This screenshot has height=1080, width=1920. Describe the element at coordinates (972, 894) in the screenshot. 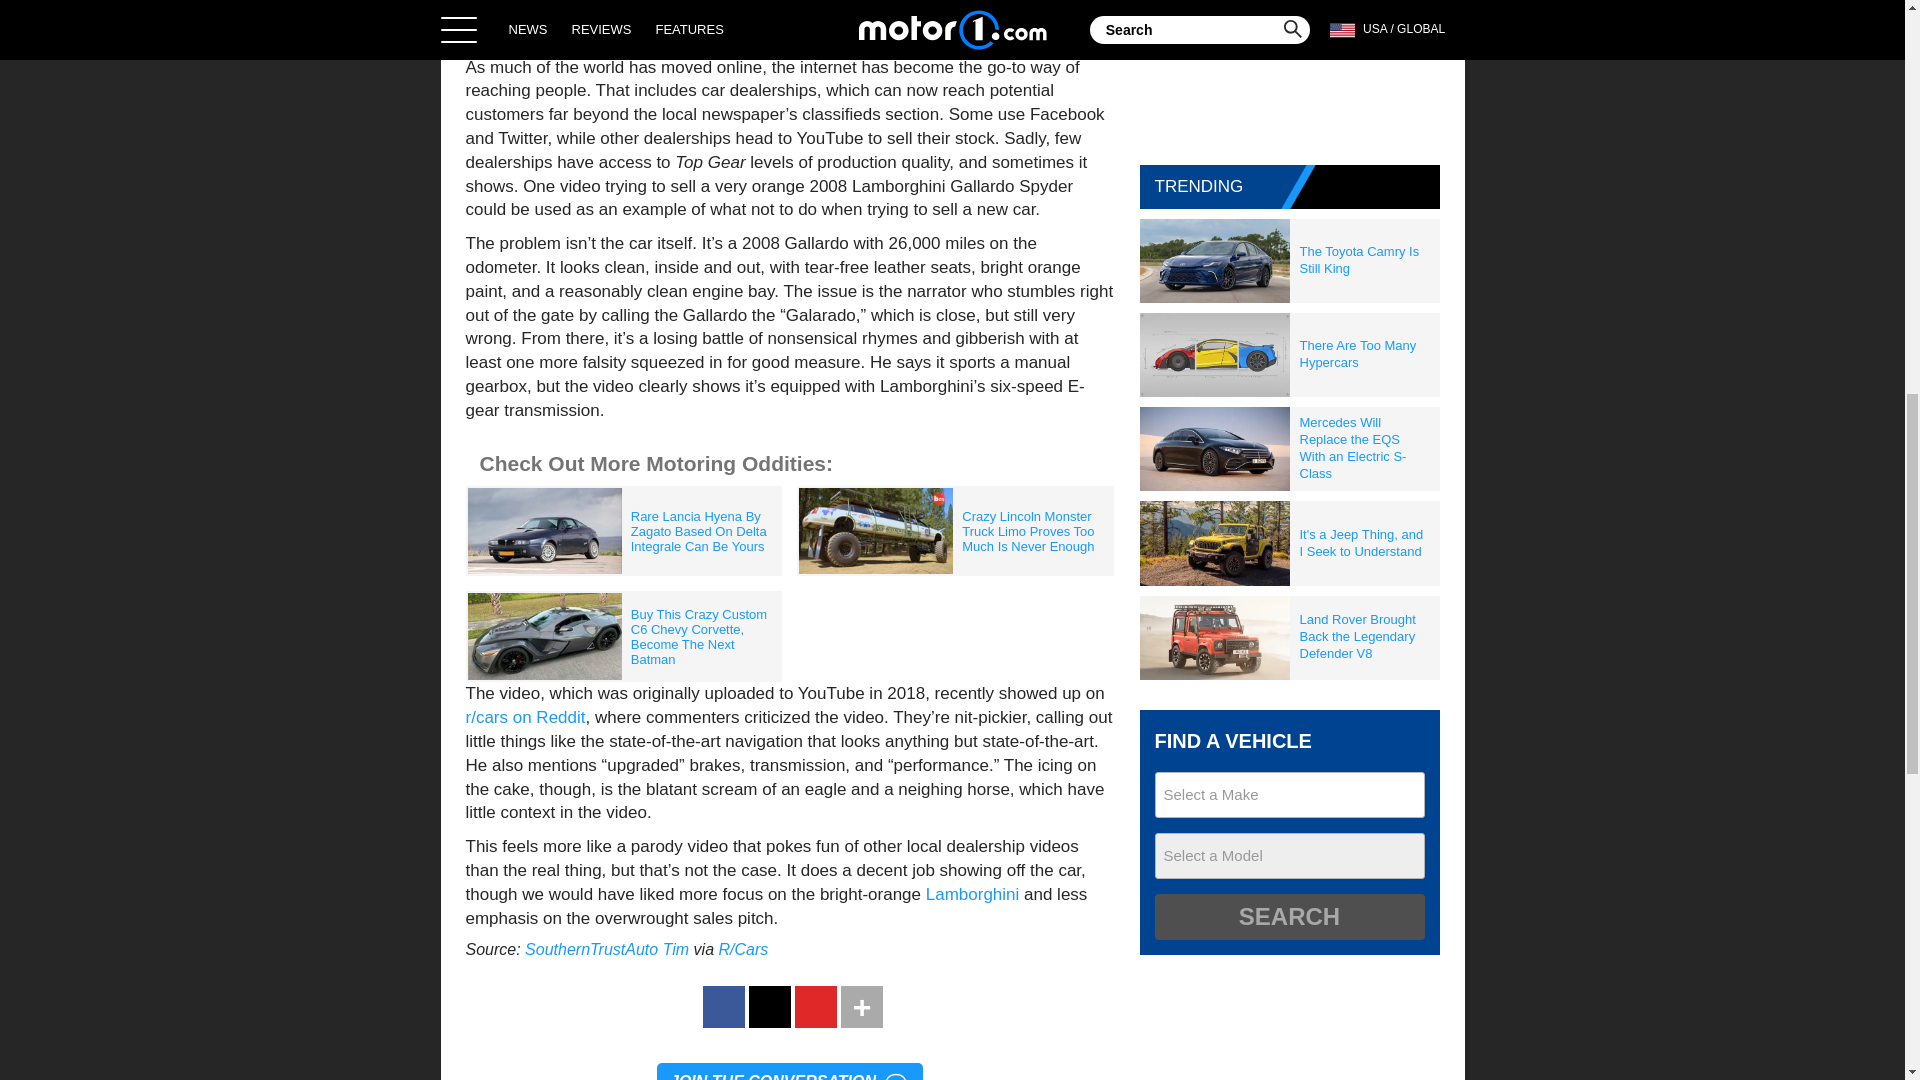

I see `Lamborghini` at that location.